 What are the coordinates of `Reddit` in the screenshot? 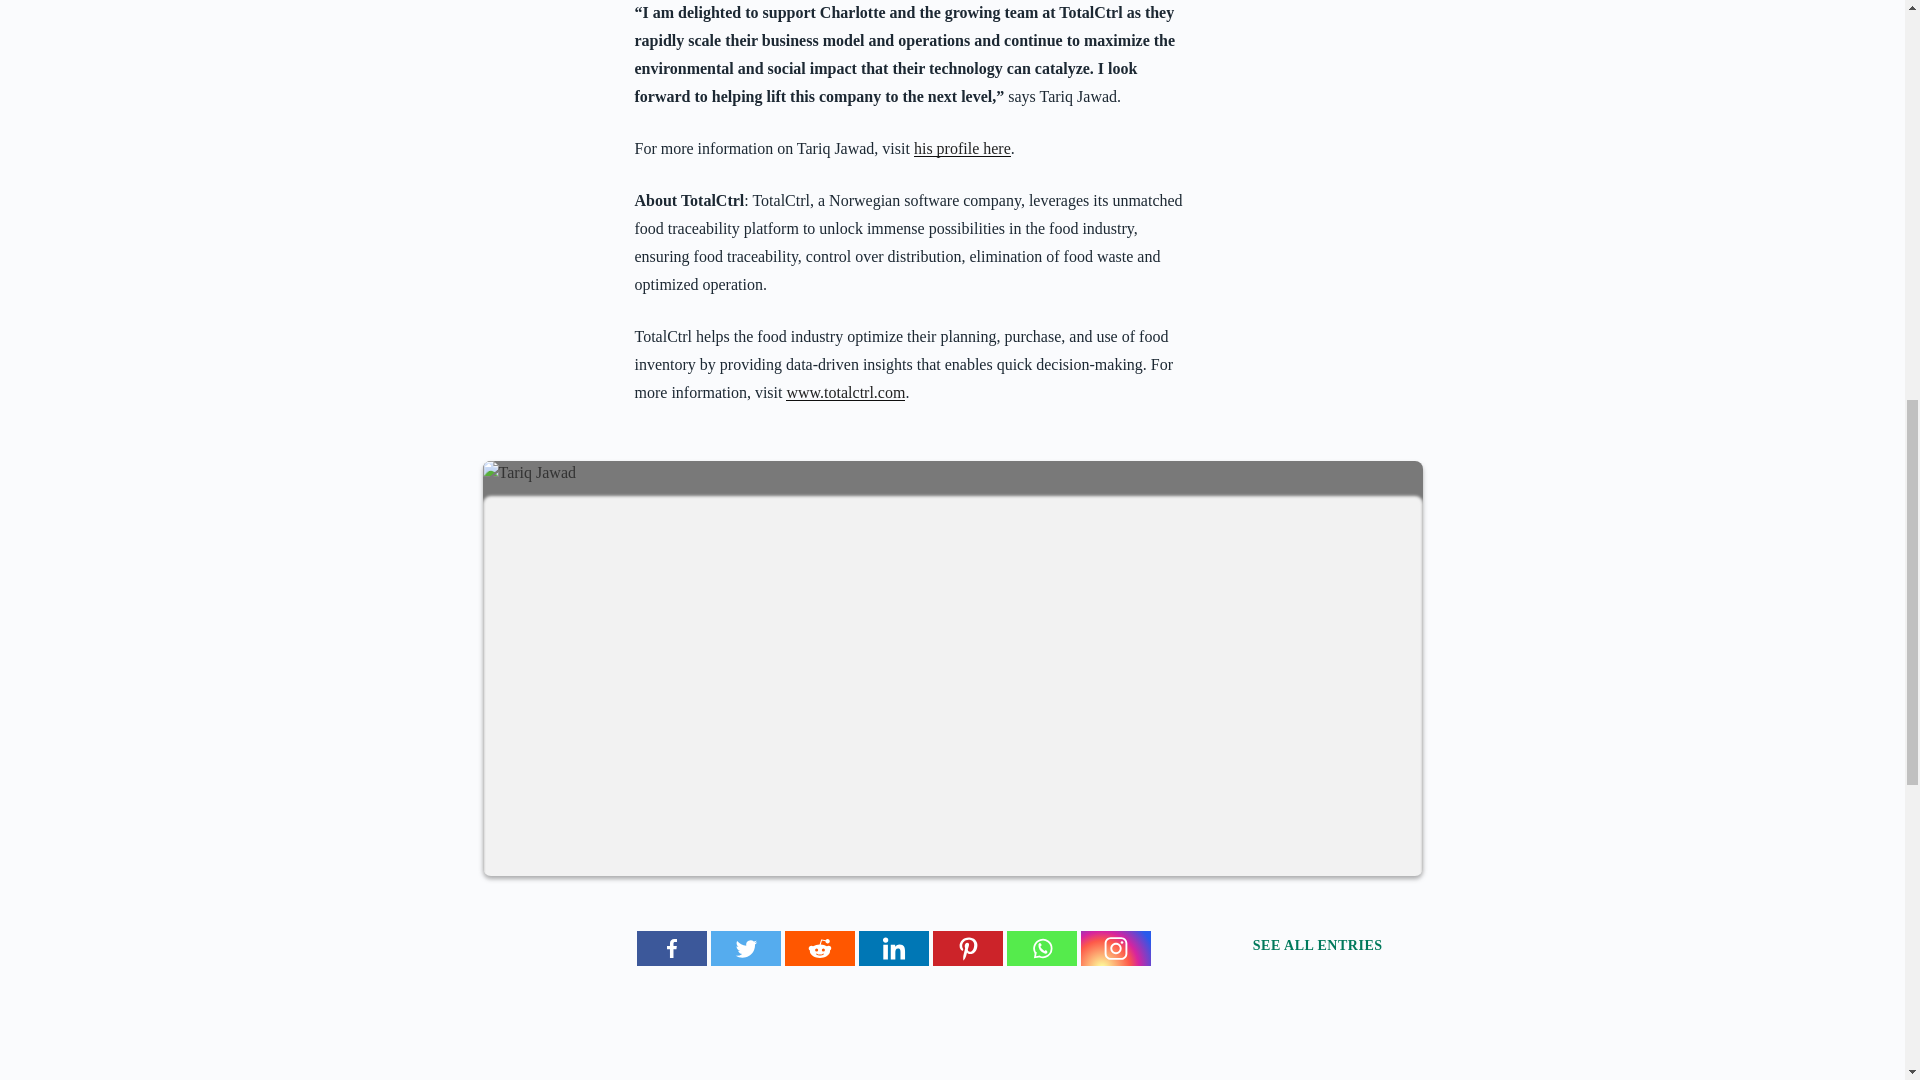 It's located at (818, 948).